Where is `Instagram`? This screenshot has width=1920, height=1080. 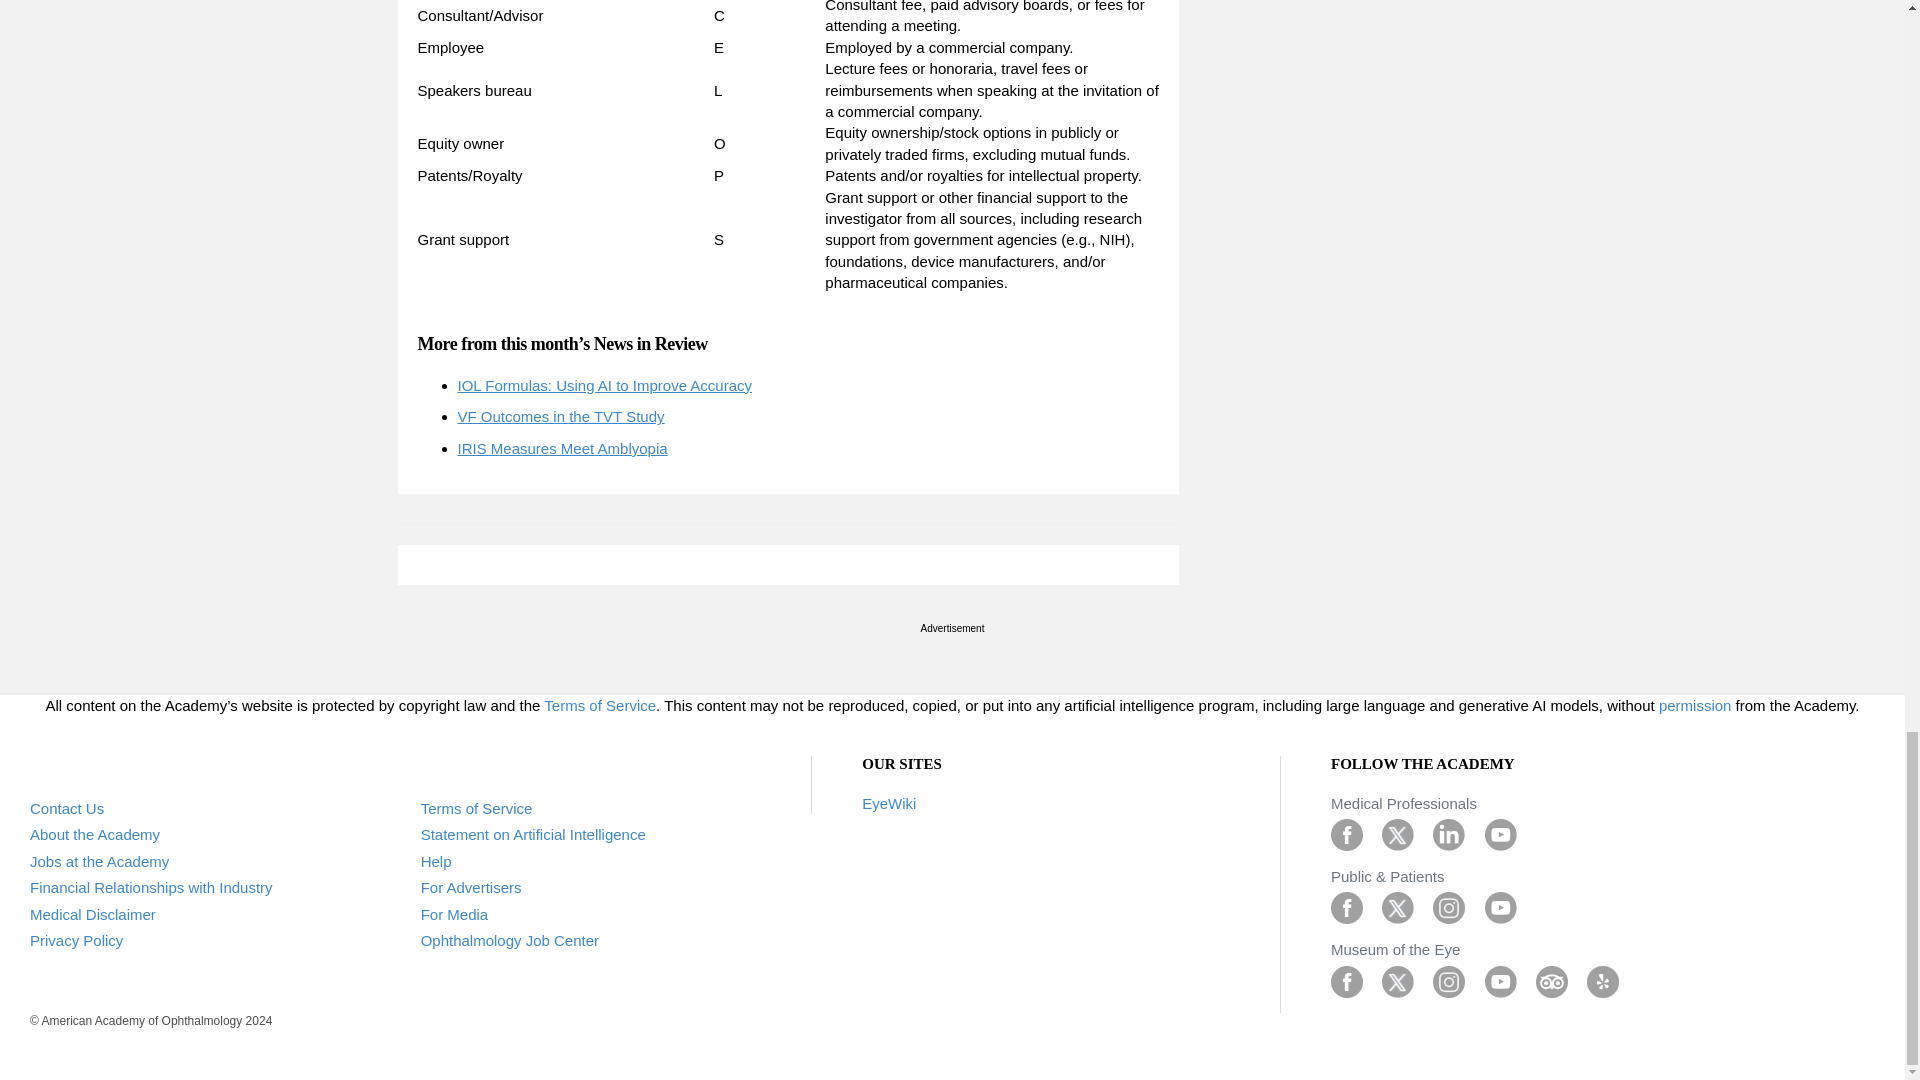 Instagram is located at coordinates (1448, 906).